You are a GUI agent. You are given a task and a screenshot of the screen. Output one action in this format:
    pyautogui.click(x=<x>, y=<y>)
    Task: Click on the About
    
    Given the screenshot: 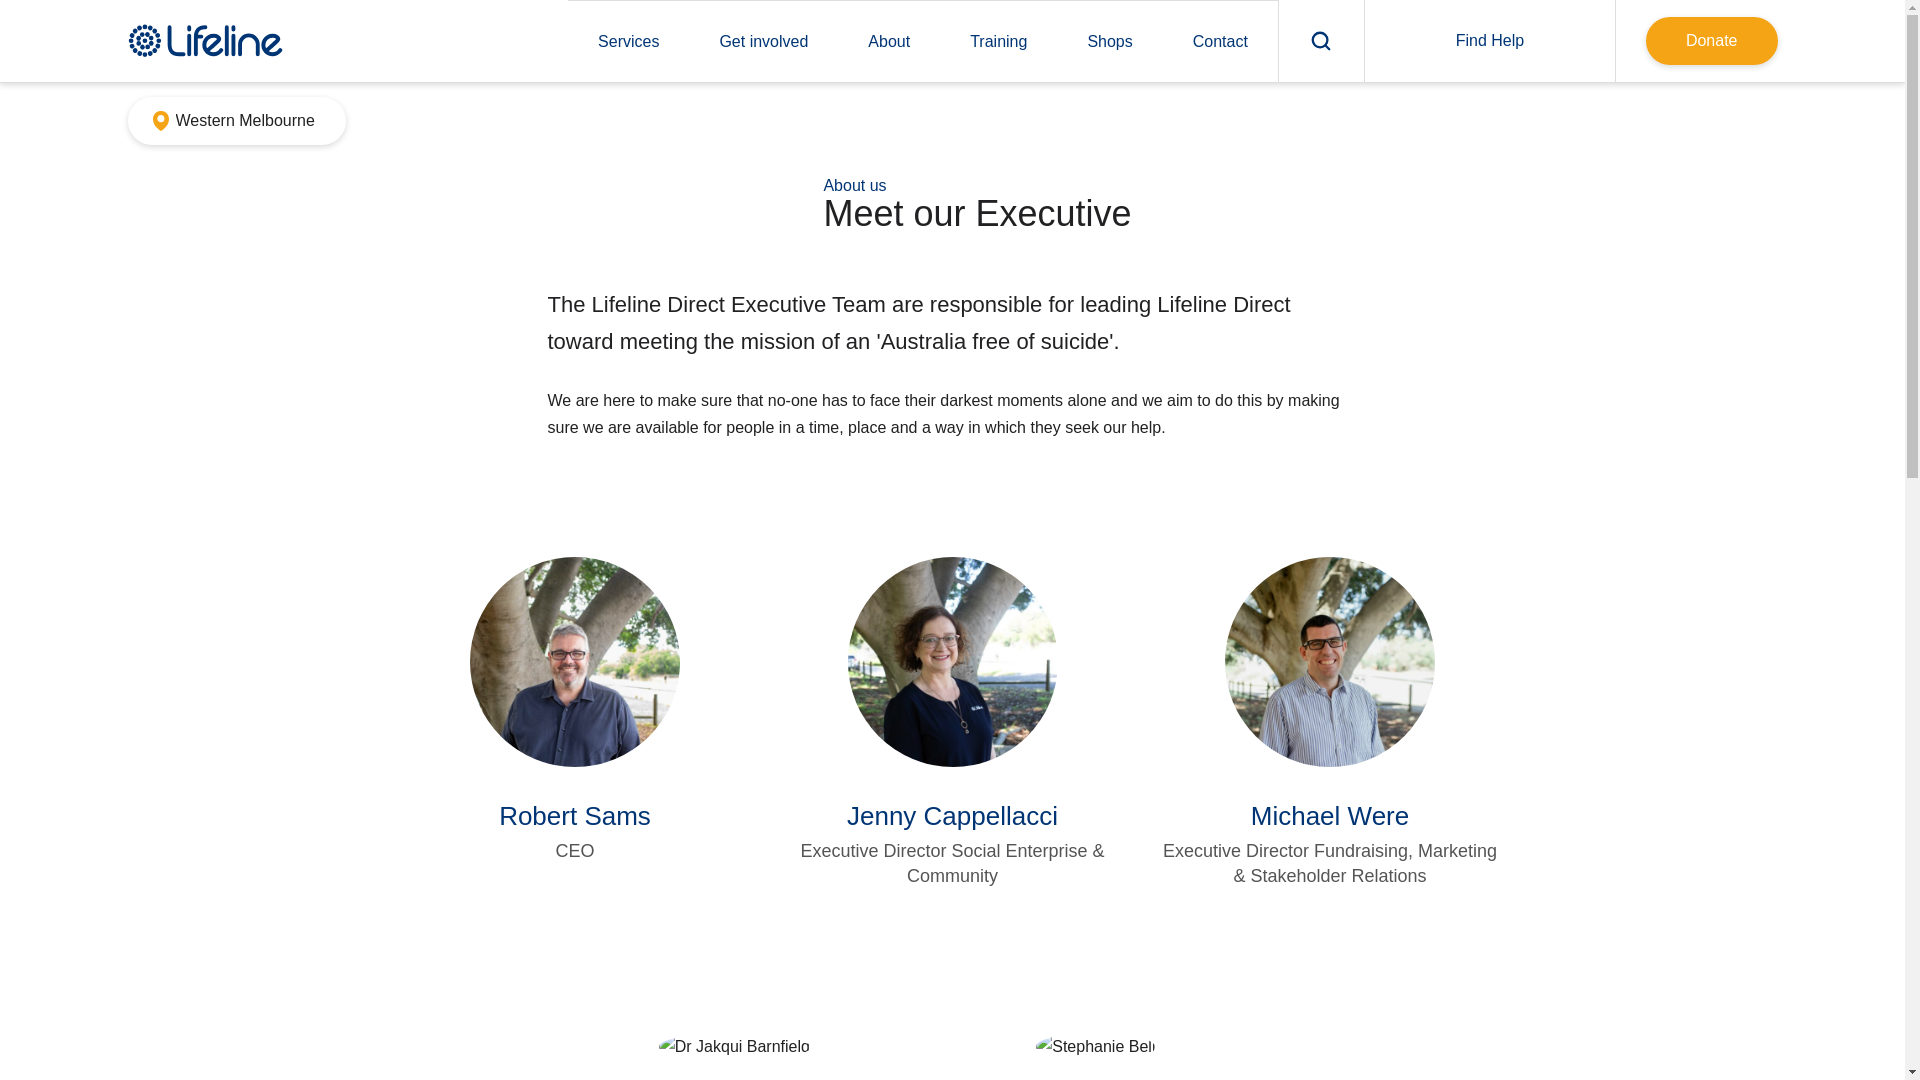 What is the action you would take?
    pyautogui.click(x=888, y=42)
    